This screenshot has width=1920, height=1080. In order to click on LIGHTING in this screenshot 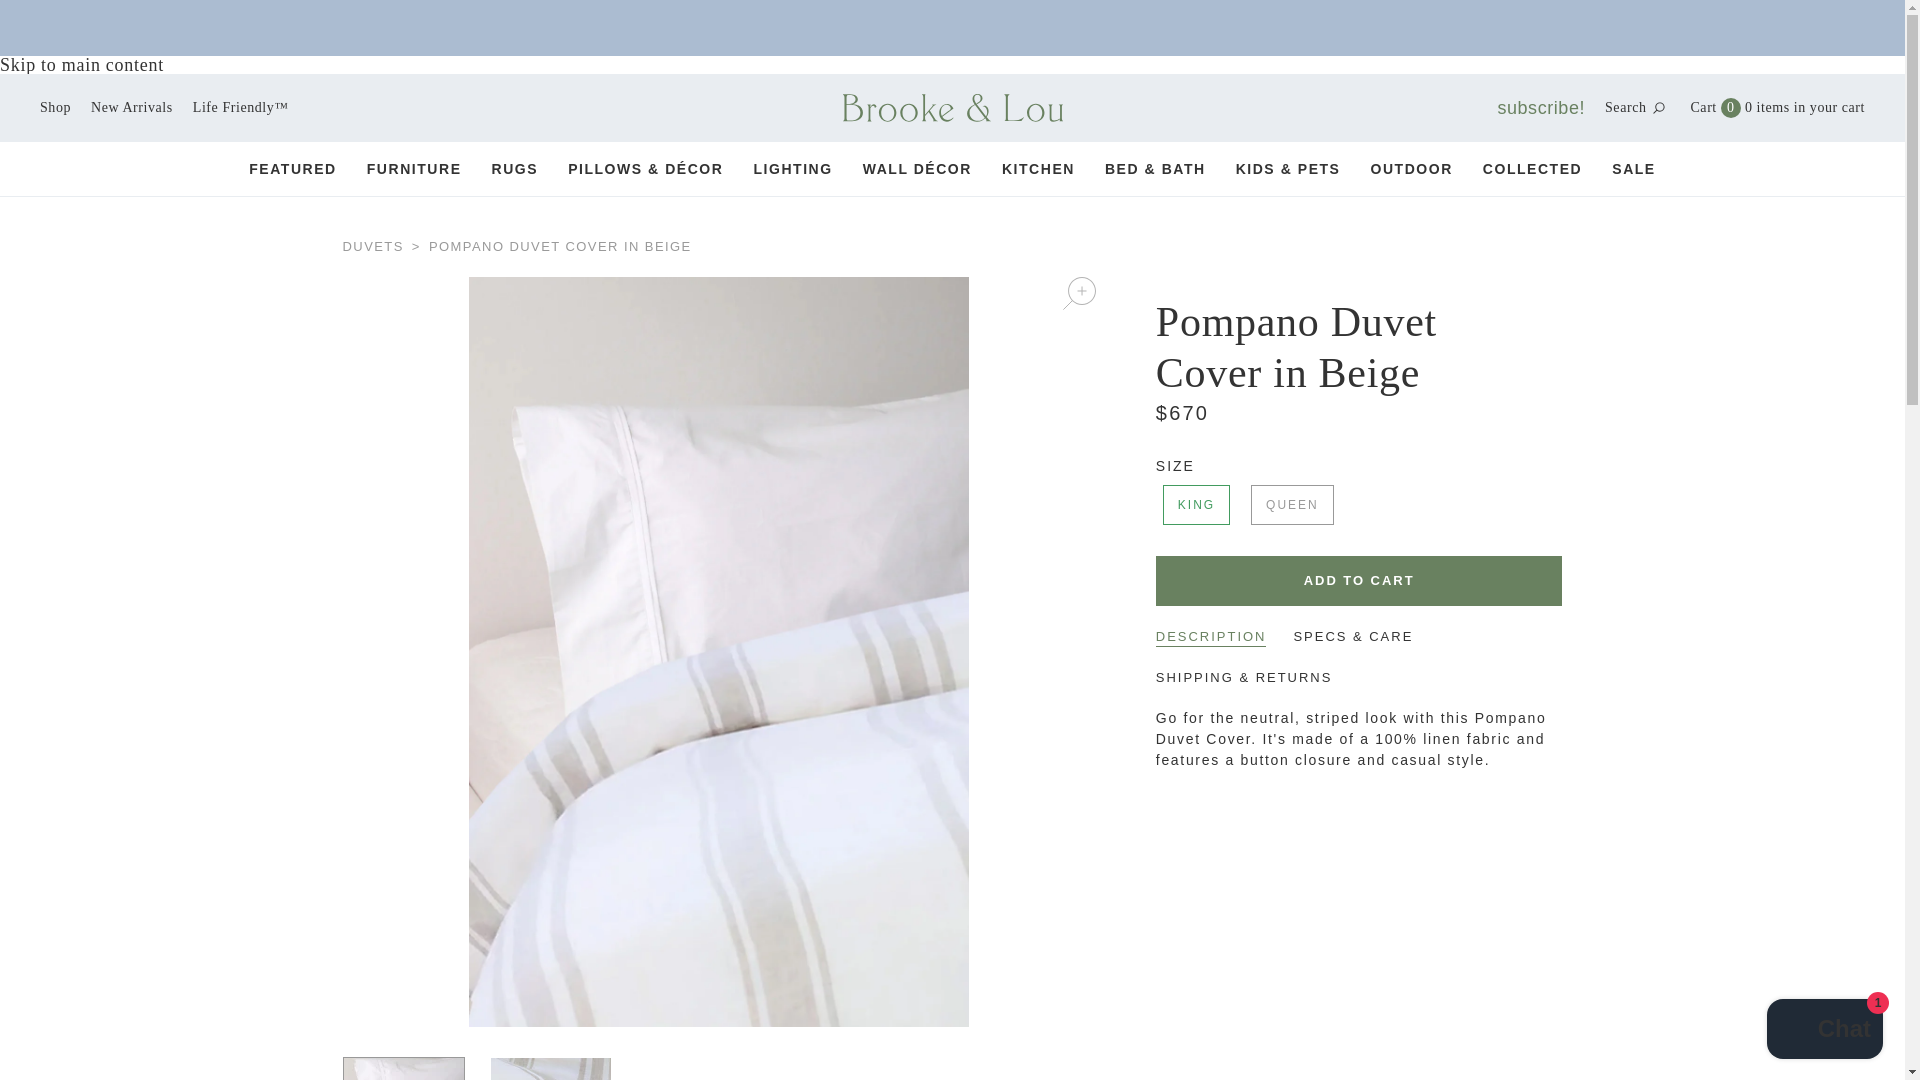, I will do `click(414, 168)`.